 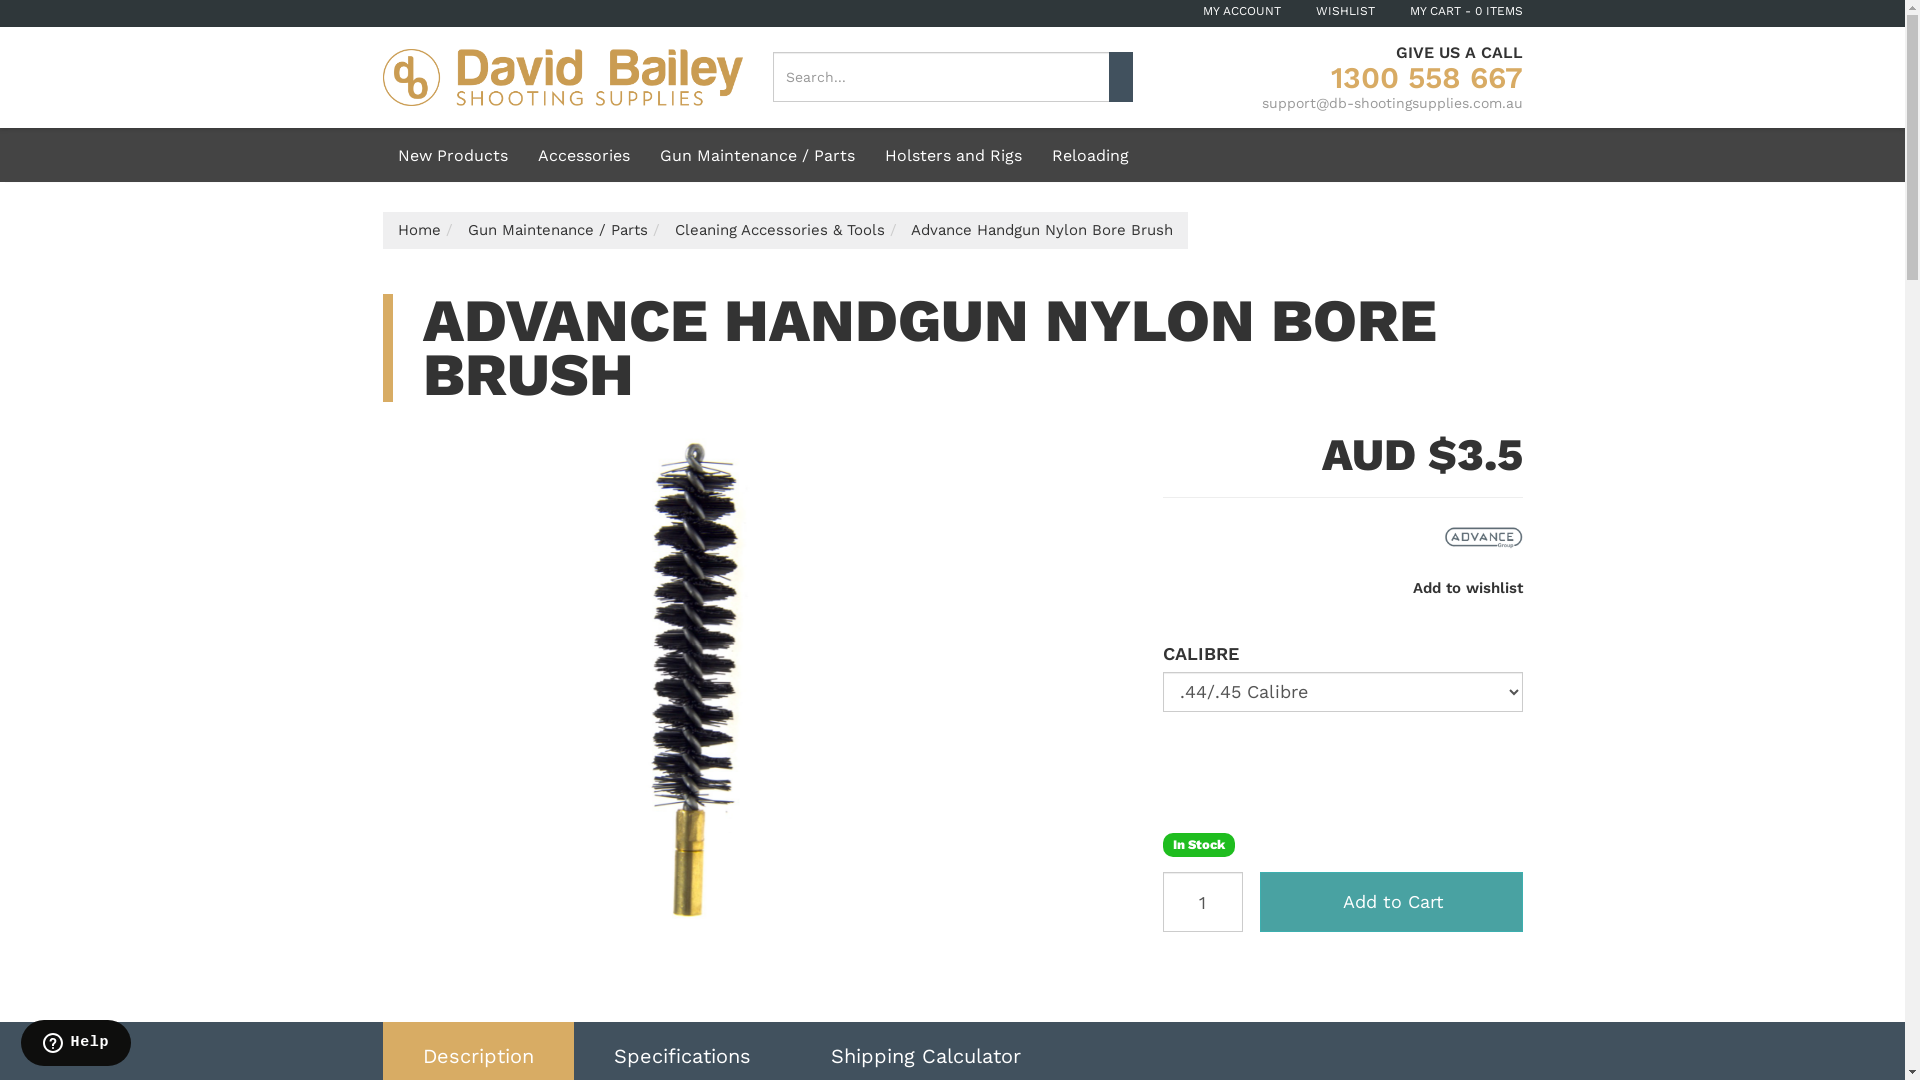 I want to click on Opens a widget where you can find more information, so click(x=76, y=1045).